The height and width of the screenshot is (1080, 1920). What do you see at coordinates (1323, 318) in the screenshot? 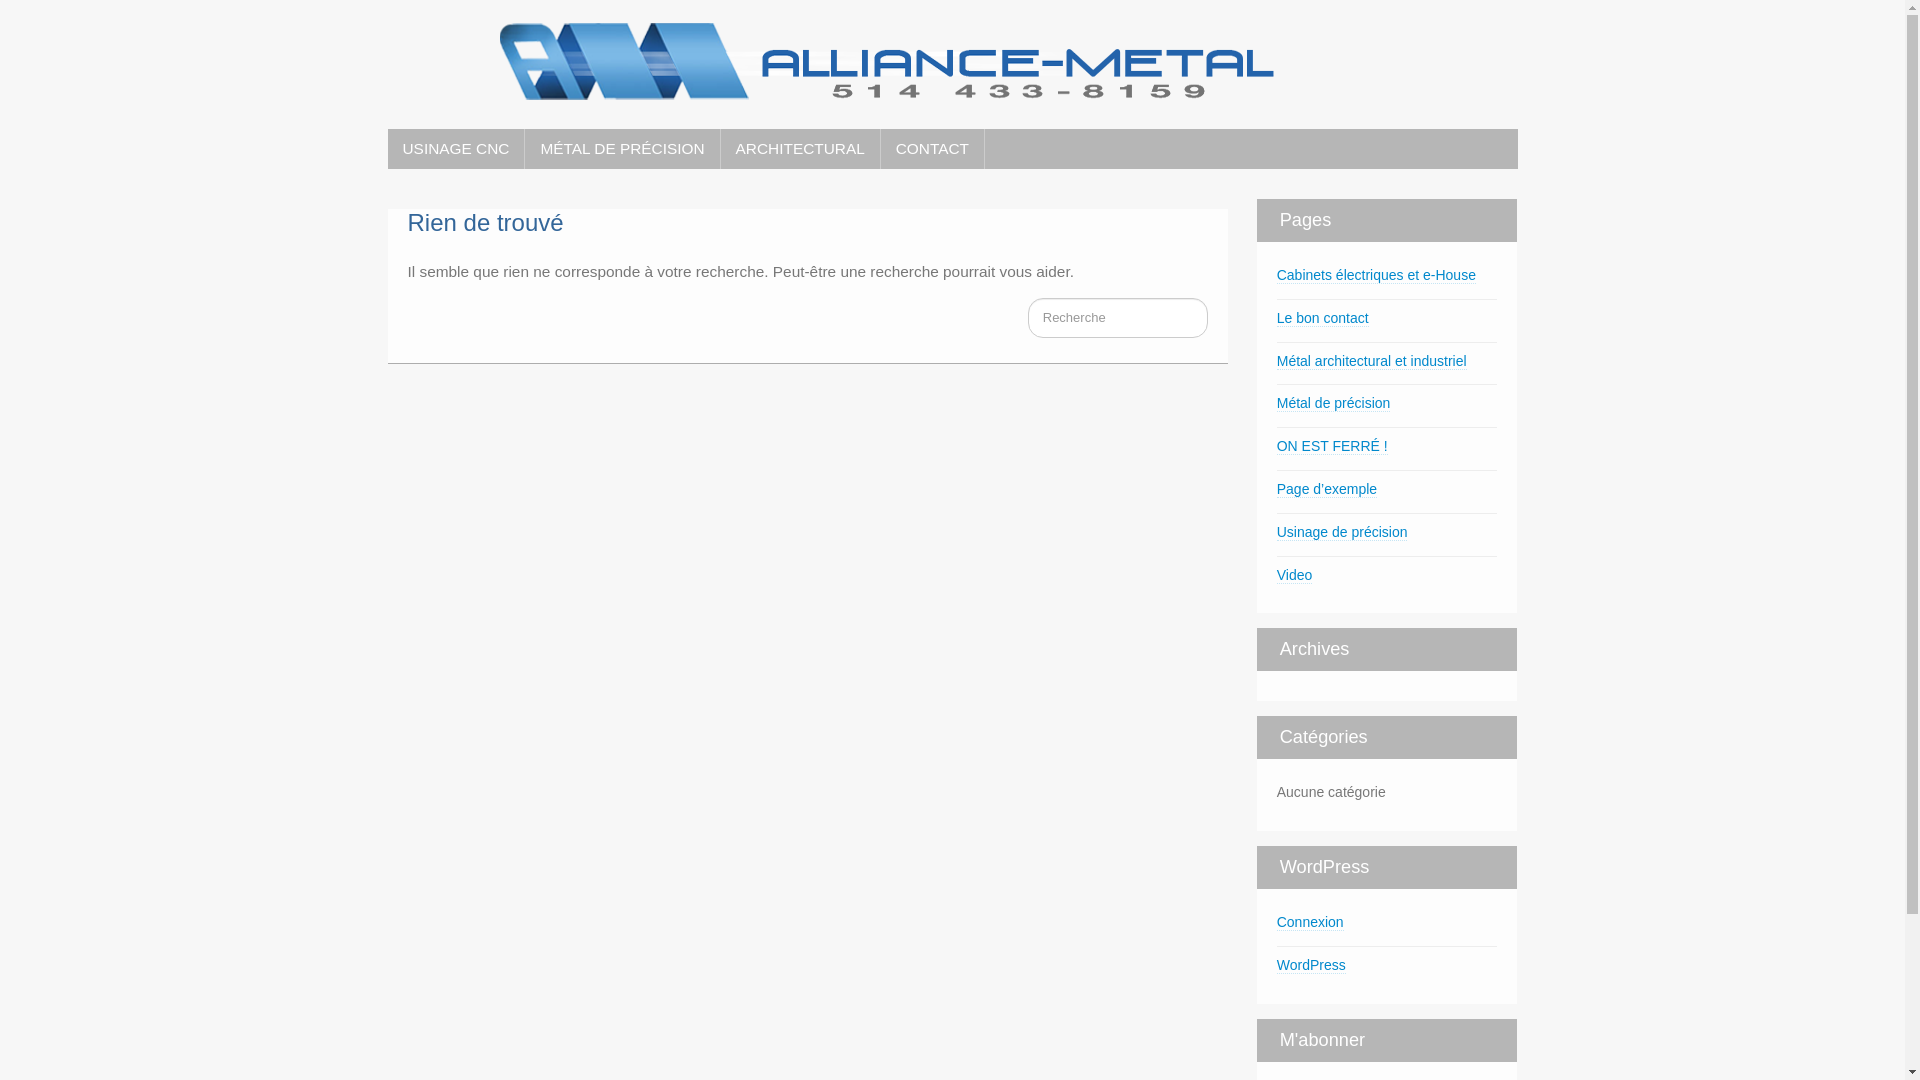
I see `Le bon contact` at bounding box center [1323, 318].